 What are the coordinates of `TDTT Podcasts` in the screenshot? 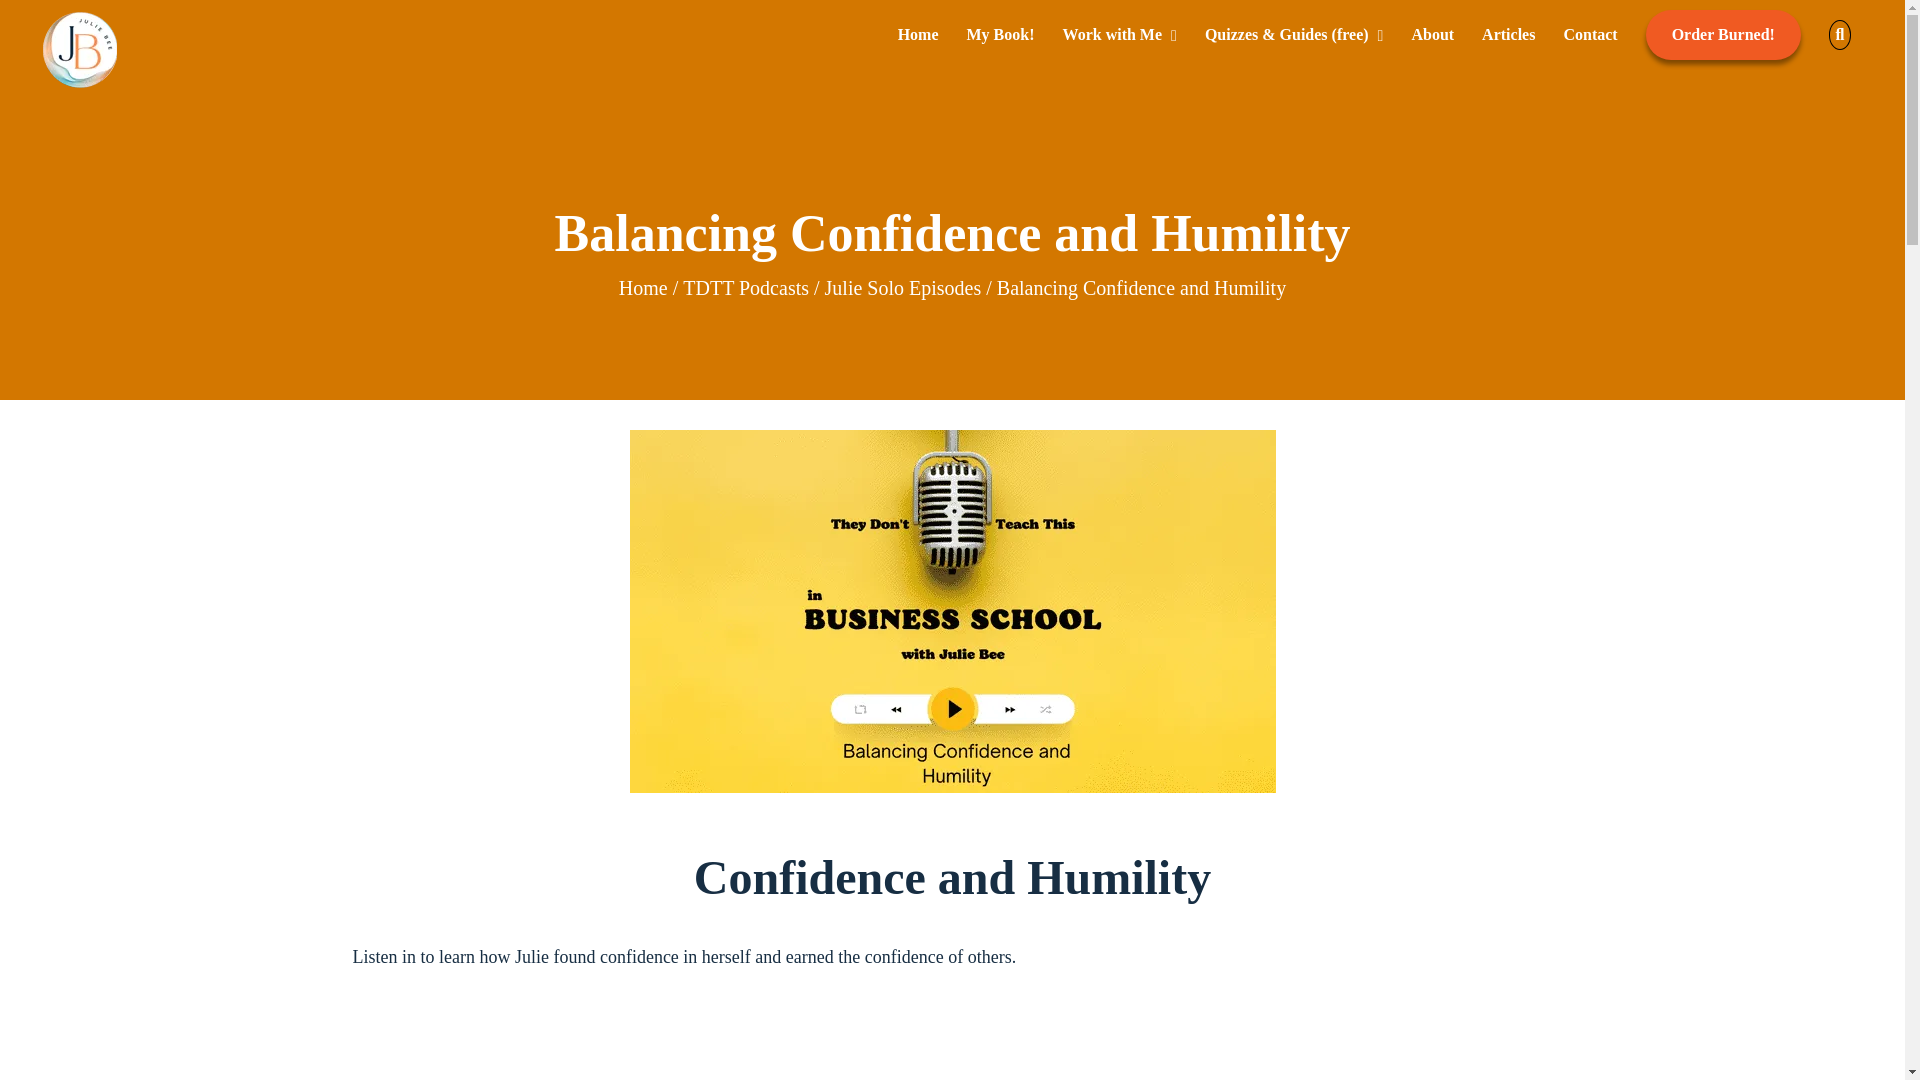 It's located at (746, 288).